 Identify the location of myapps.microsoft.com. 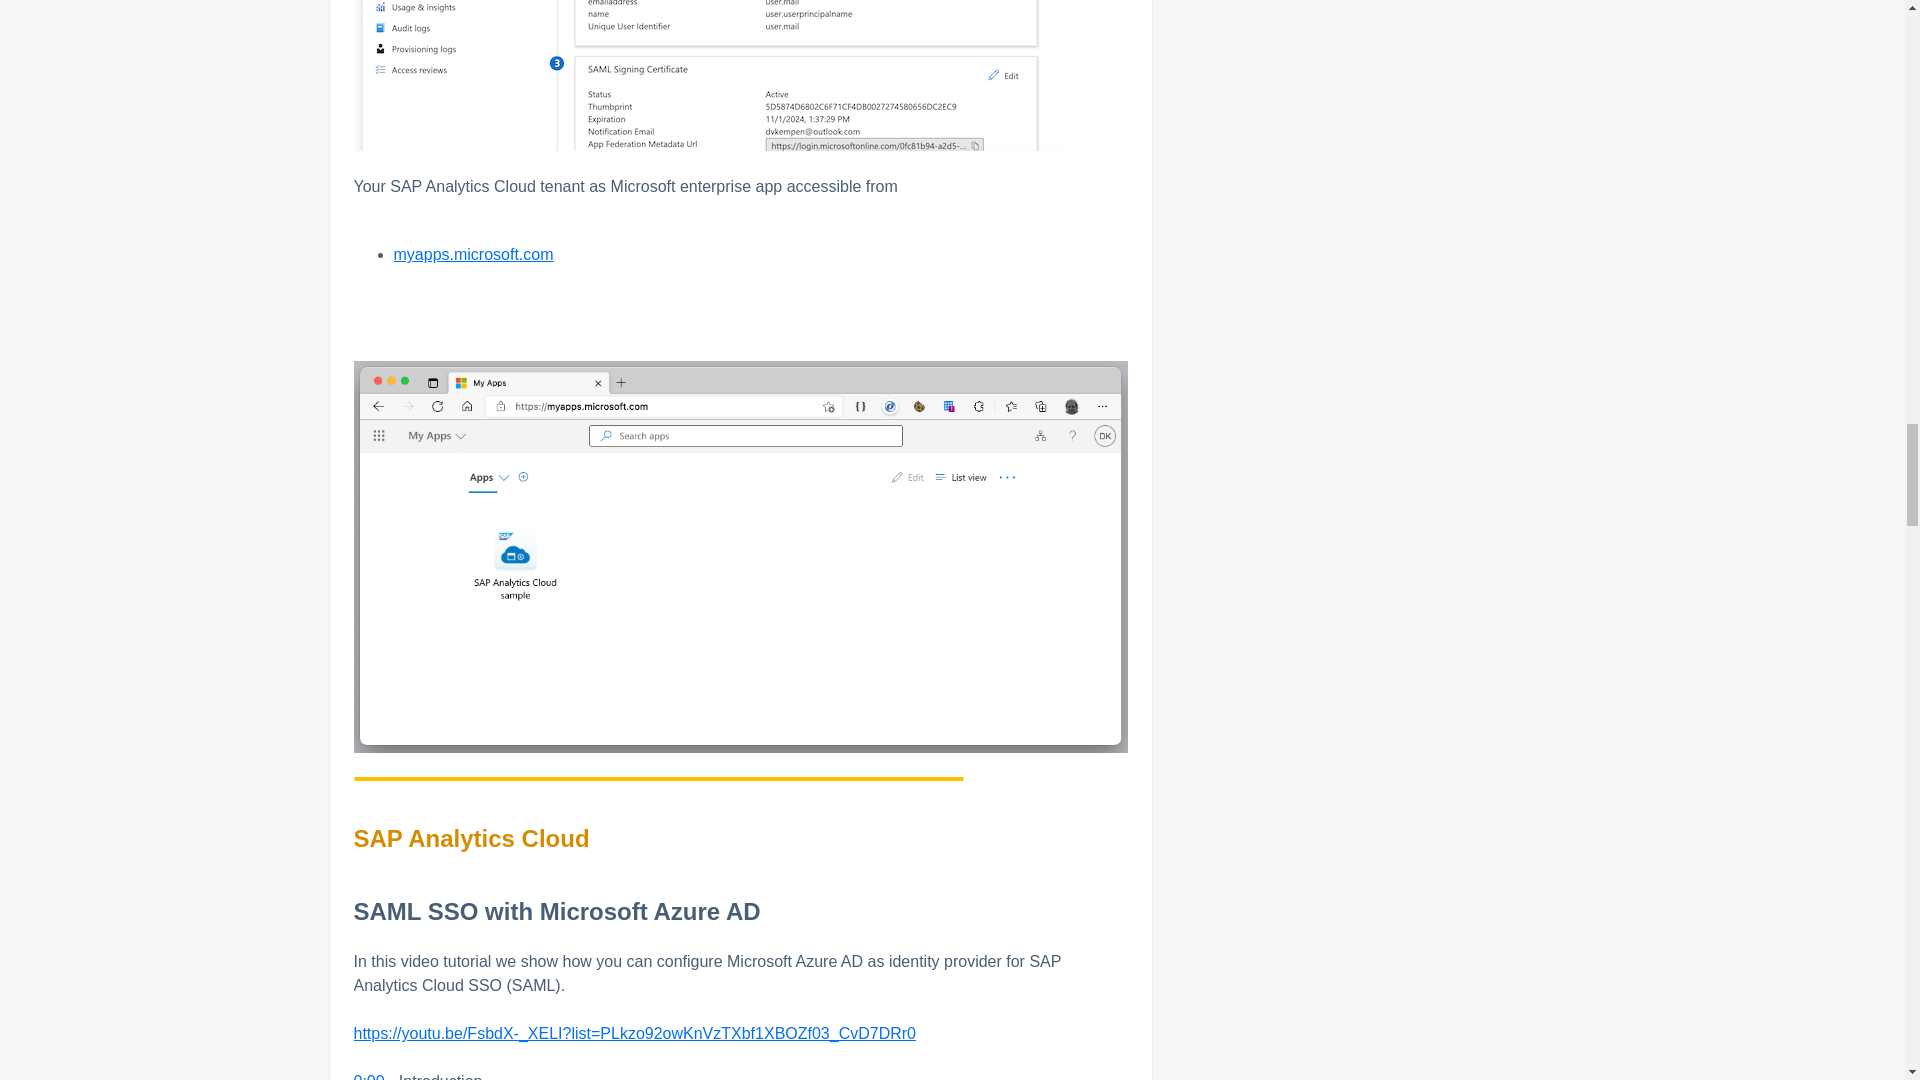
(474, 254).